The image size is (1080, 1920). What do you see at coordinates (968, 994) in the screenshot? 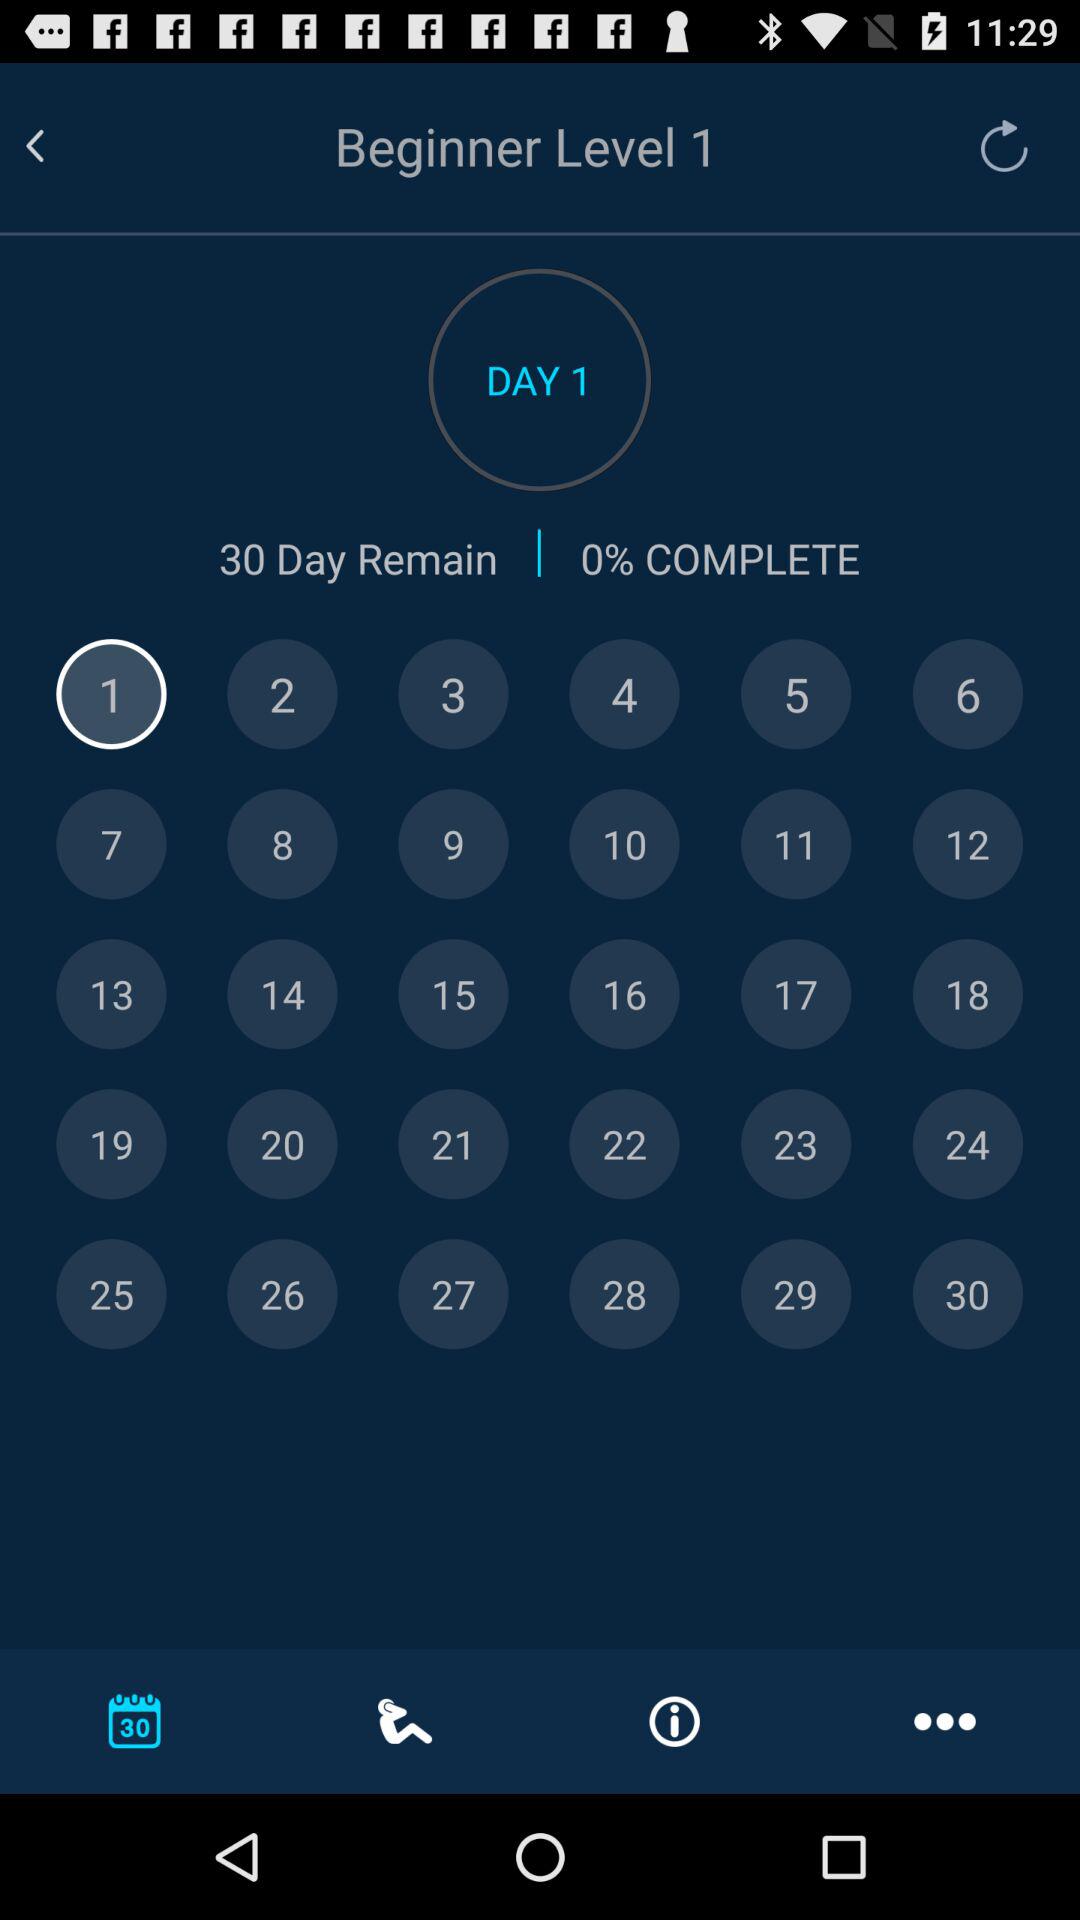
I see `tap to choose the 18th day of the month` at bounding box center [968, 994].